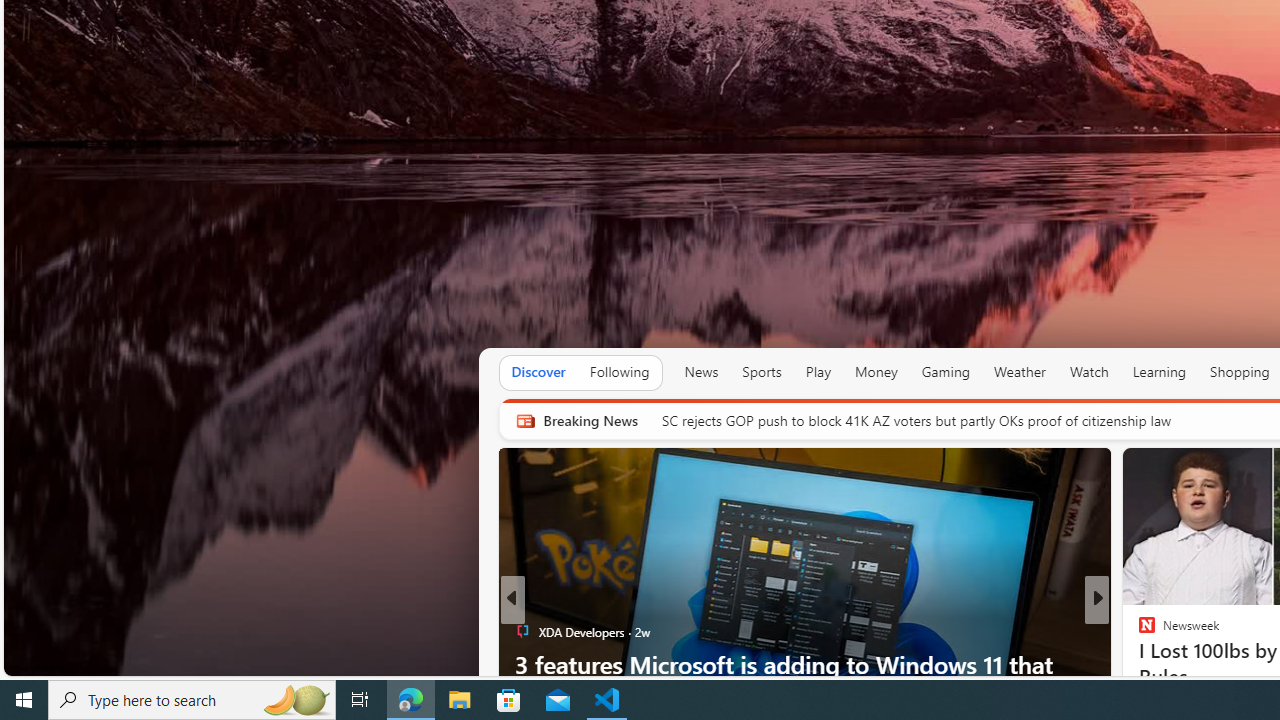 The image size is (1280, 720). Describe the element at coordinates (876, 372) in the screenshot. I see `Money` at that location.